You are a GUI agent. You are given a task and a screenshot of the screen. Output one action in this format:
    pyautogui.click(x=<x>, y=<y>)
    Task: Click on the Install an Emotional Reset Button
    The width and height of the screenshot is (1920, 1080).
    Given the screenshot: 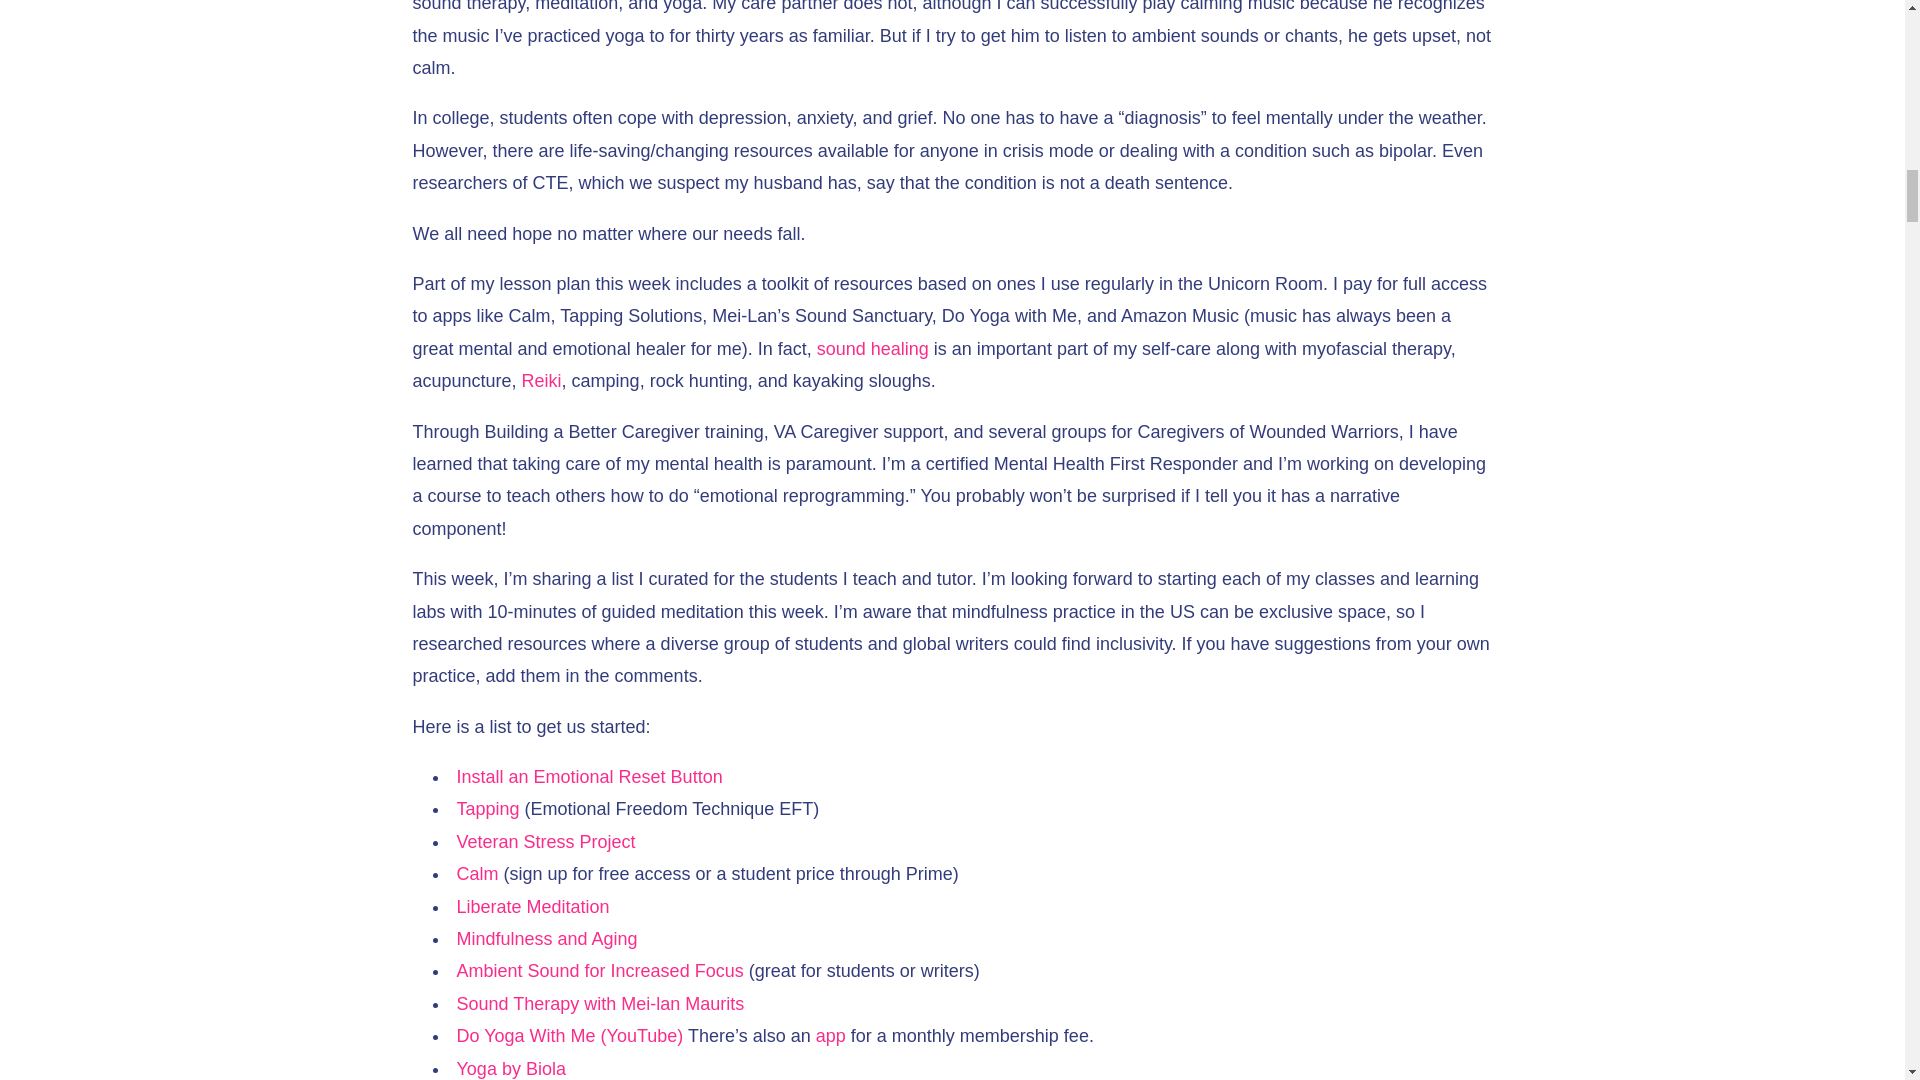 What is the action you would take?
    pyautogui.click(x=588, y=776)
    